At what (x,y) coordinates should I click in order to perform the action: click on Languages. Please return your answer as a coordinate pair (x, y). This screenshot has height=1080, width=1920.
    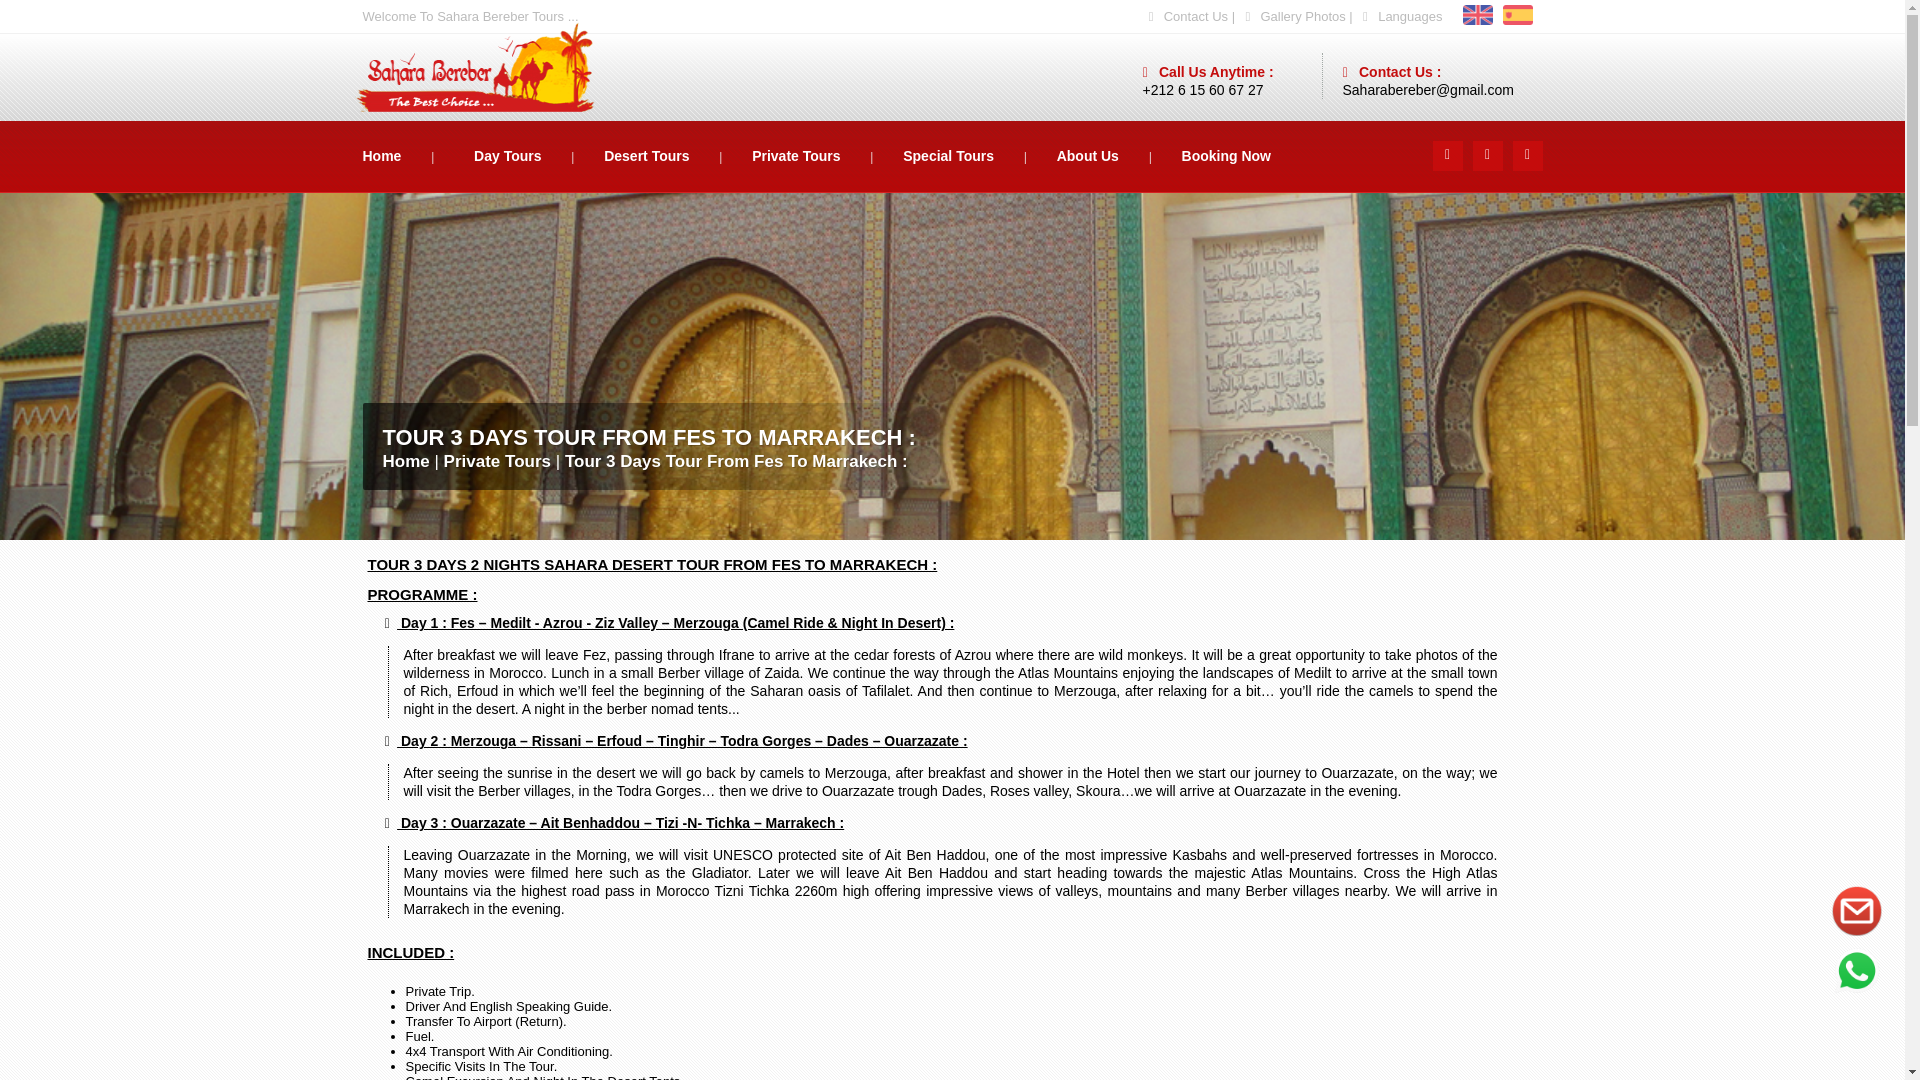
    Looking at the image, I should click on (1410, 16).